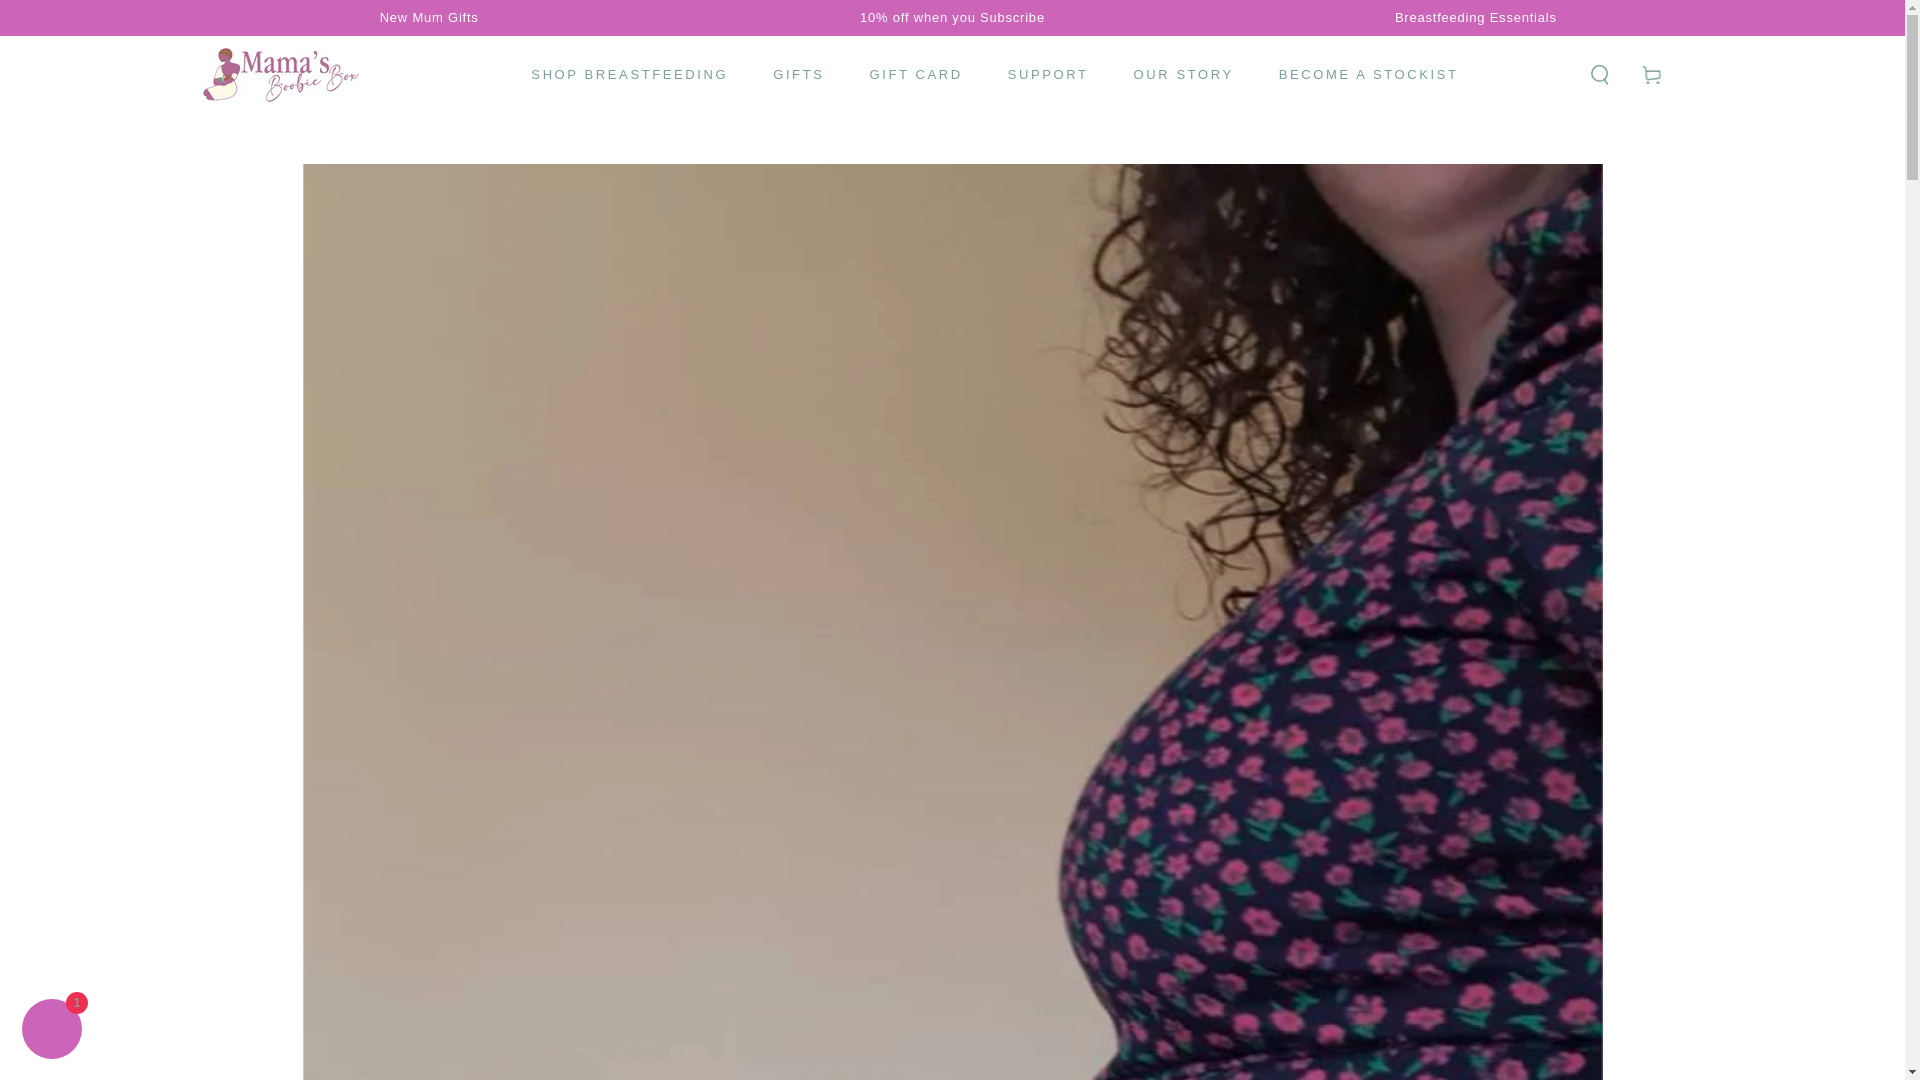  I want to click on New Mum Gifts, so click(429, 17).